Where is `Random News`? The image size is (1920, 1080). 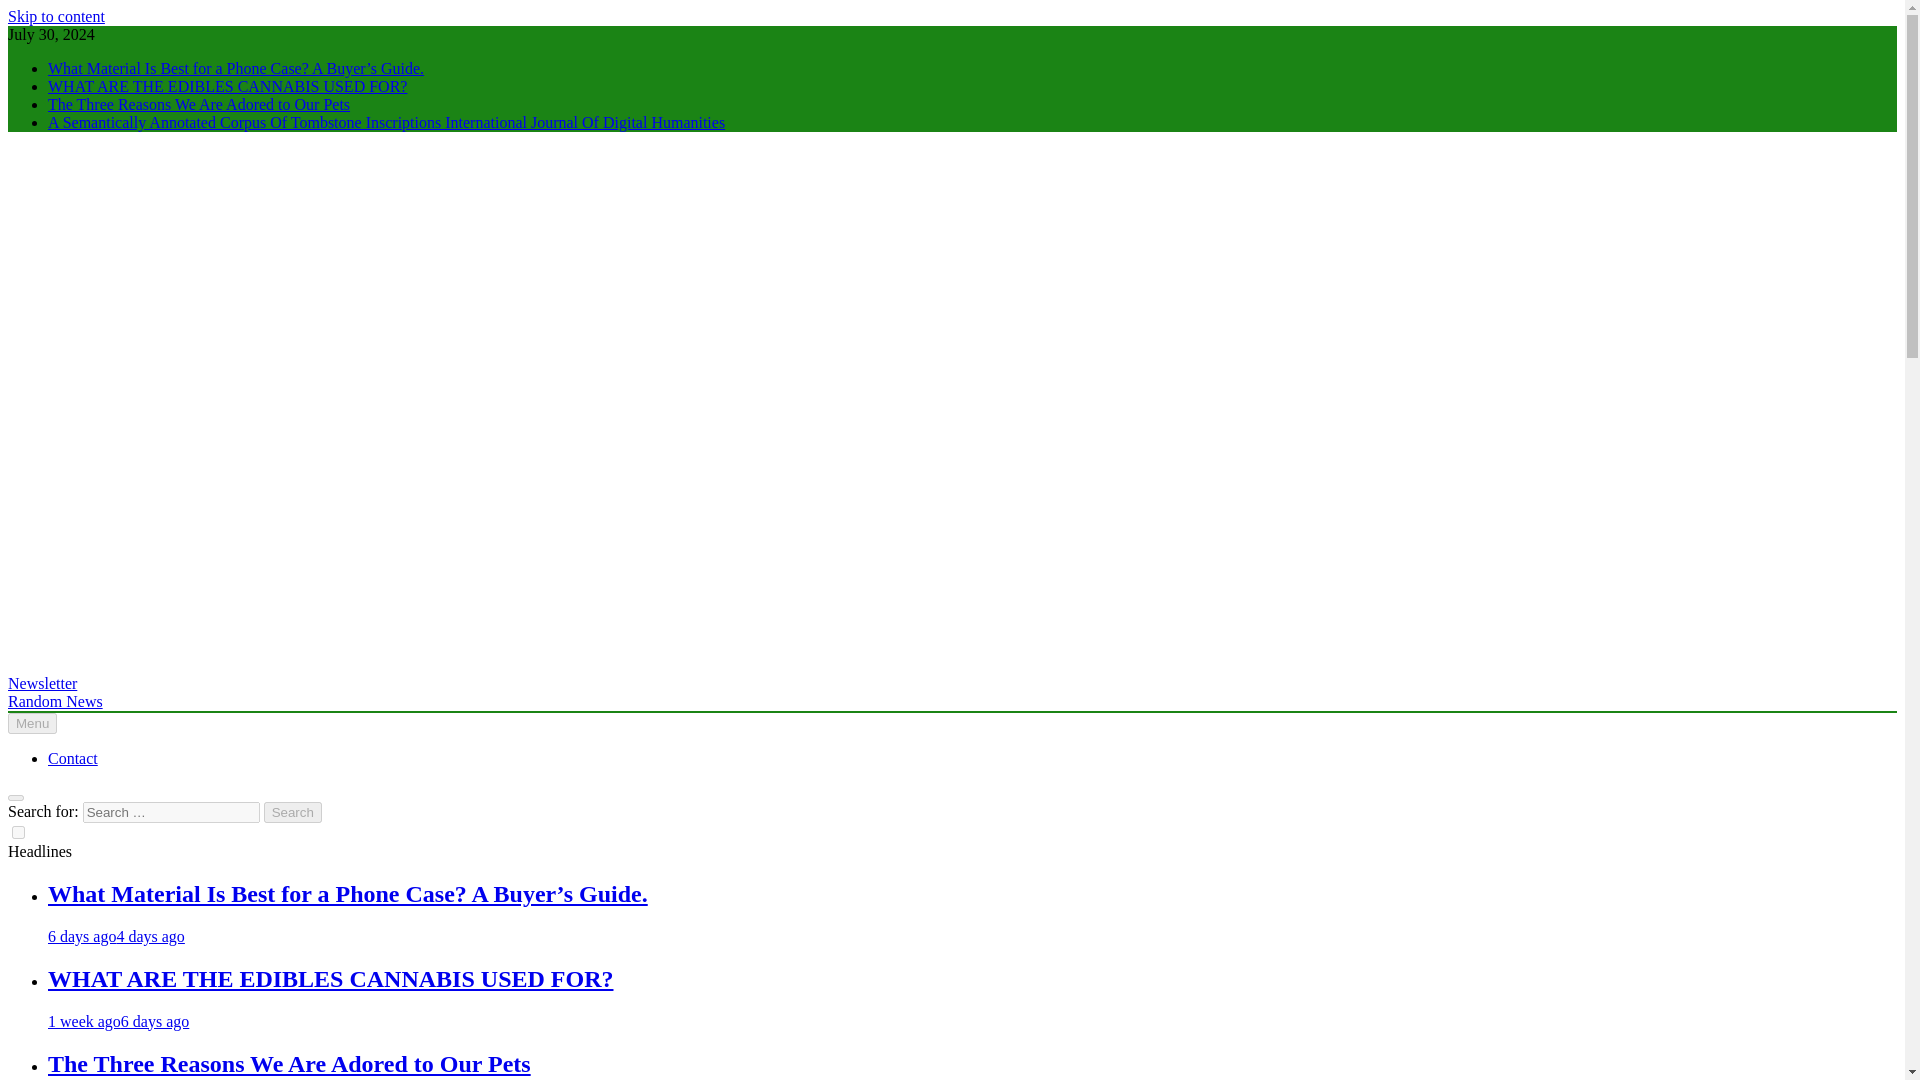 Random News is located at coordinates (55, 701).